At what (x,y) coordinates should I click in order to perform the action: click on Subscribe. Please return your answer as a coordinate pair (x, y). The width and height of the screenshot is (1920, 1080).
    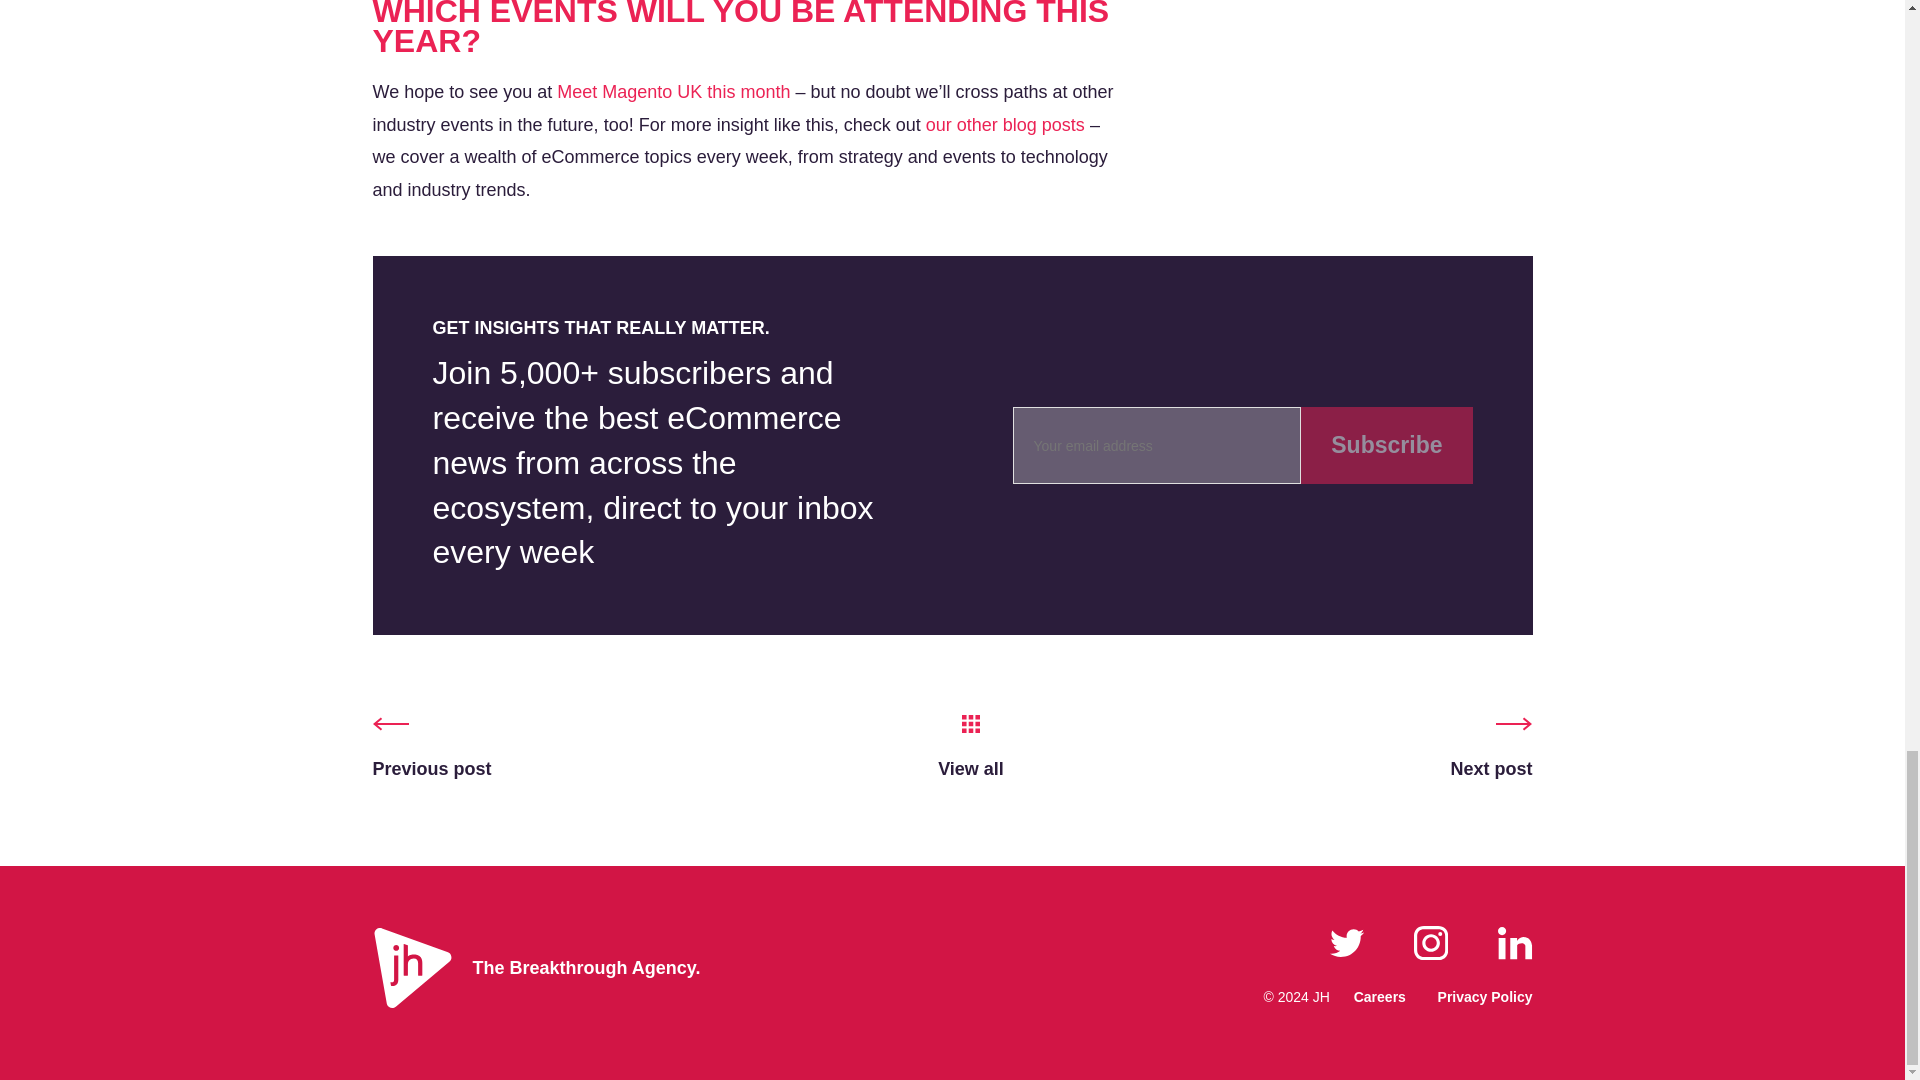
    Looking at the image, I should click on (1386, 445).